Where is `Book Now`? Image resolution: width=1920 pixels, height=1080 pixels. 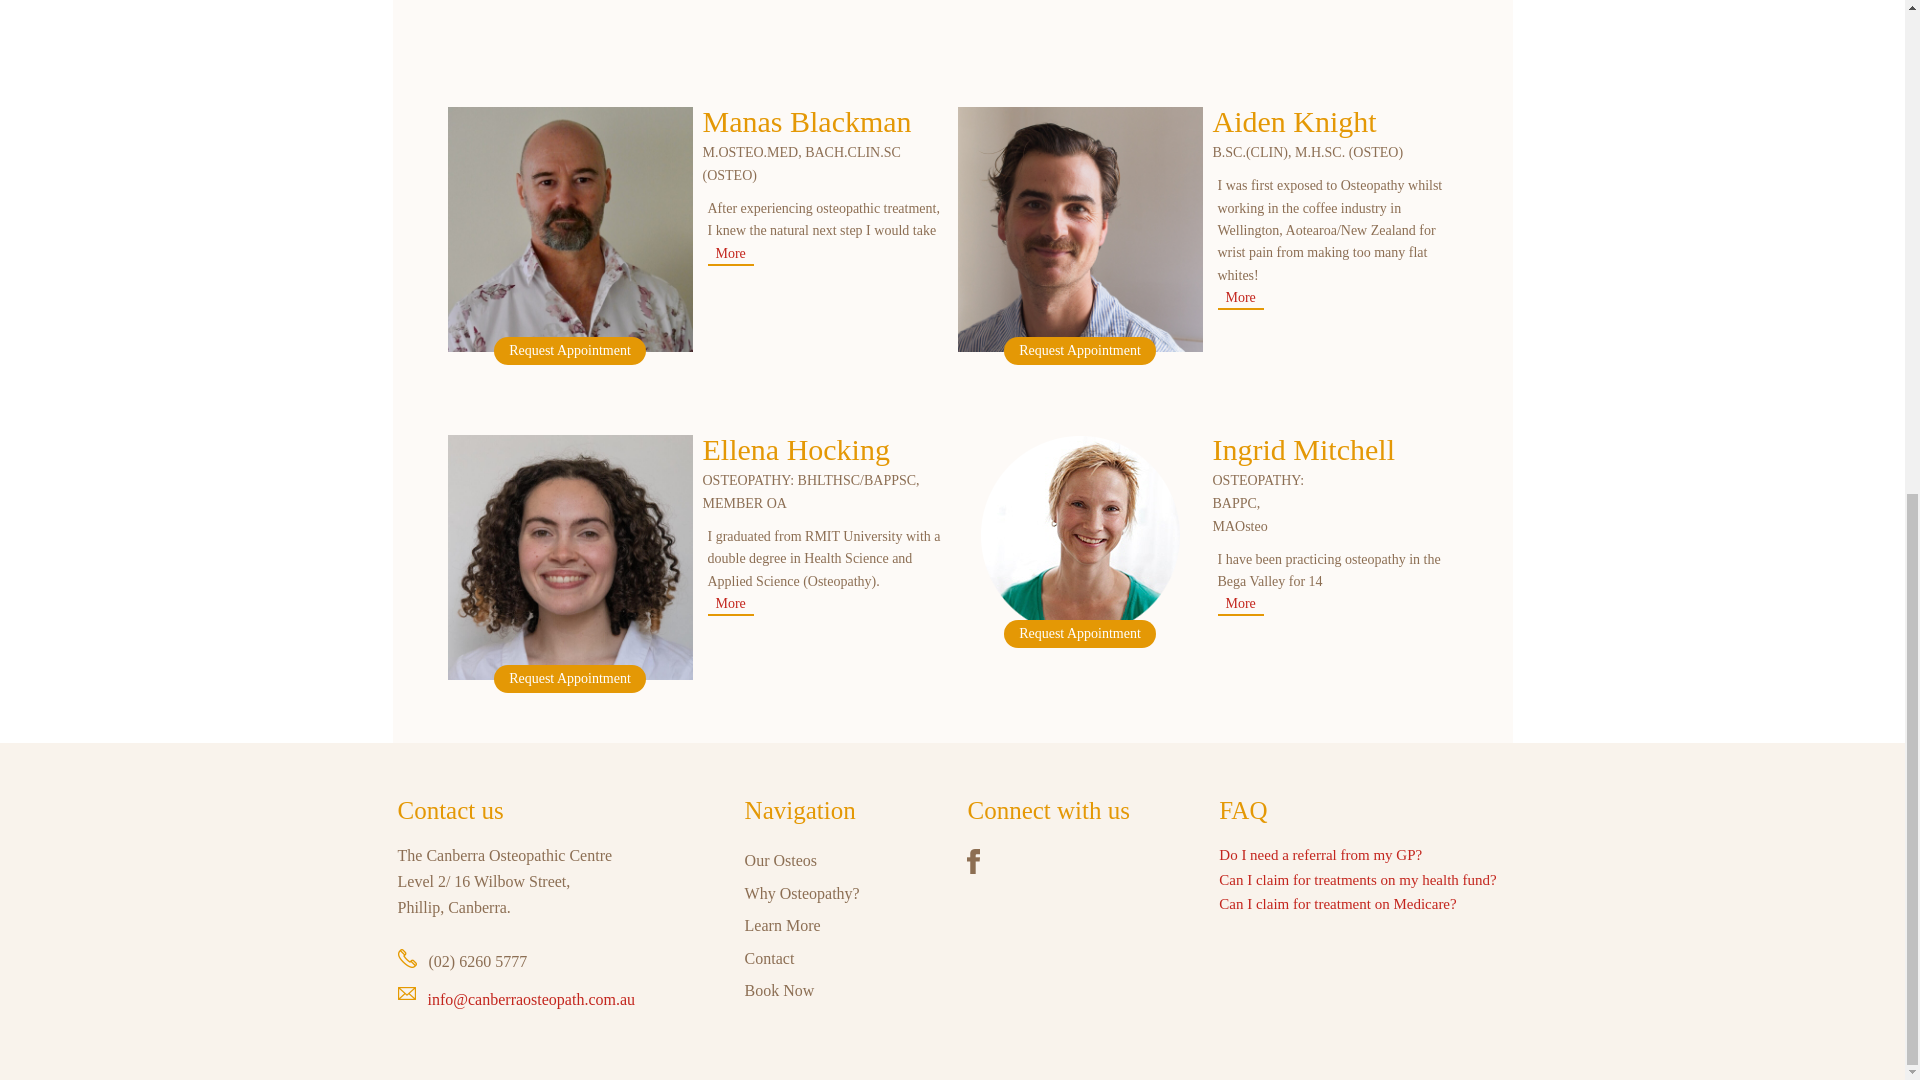 Book Now is located at coordinates (779, 990).